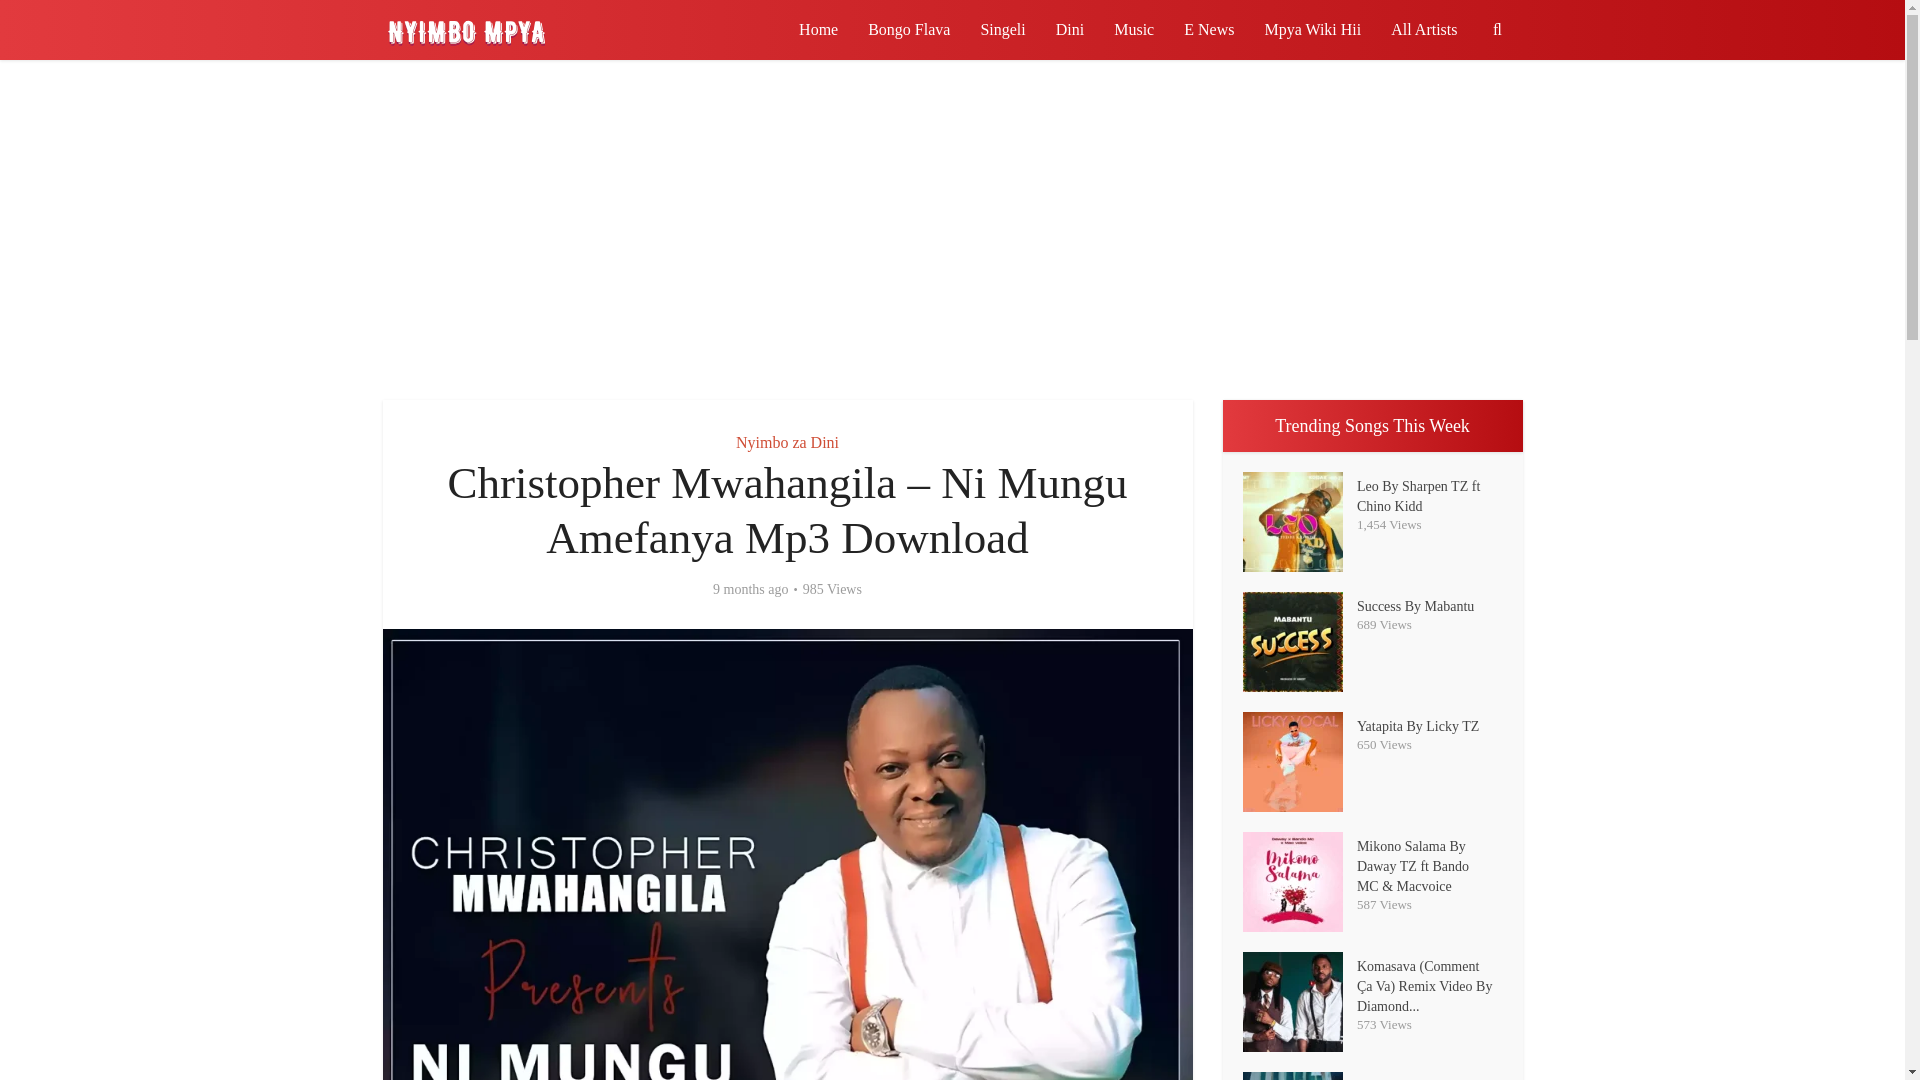 This screenshot has height=1080, width=1920. What do you see at coordinates (1069, 30) in the screenshot?
I see `Dini` at bounding box center [1069, 30].